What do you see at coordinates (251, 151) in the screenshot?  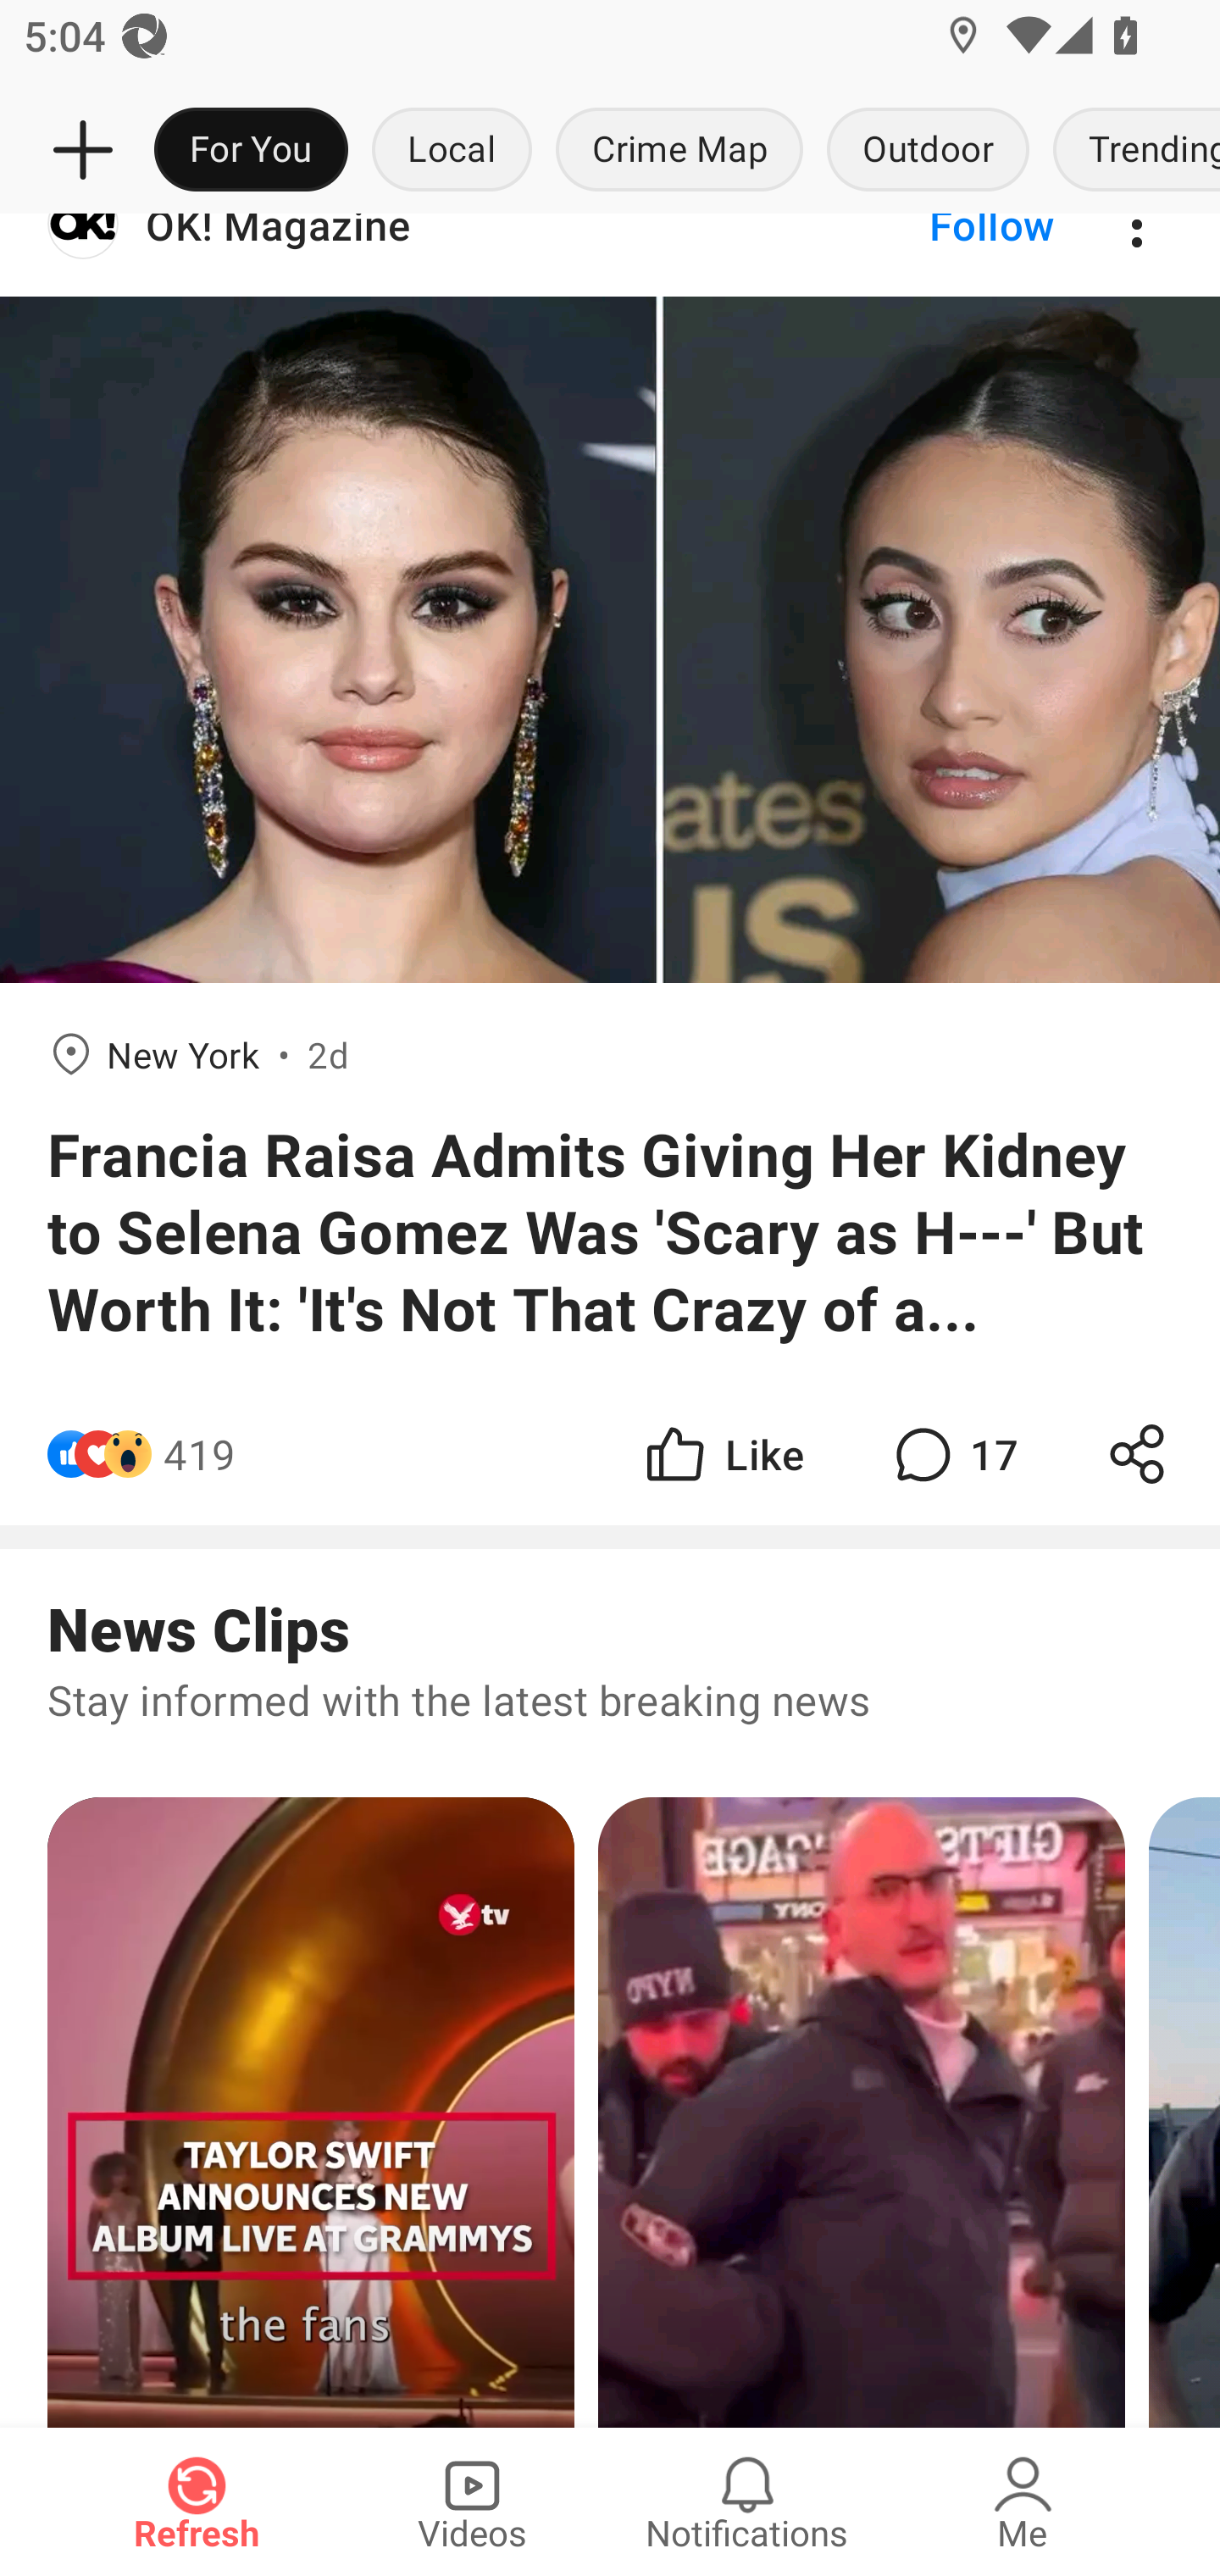 I see `For You` at bounding box center [251, 151].